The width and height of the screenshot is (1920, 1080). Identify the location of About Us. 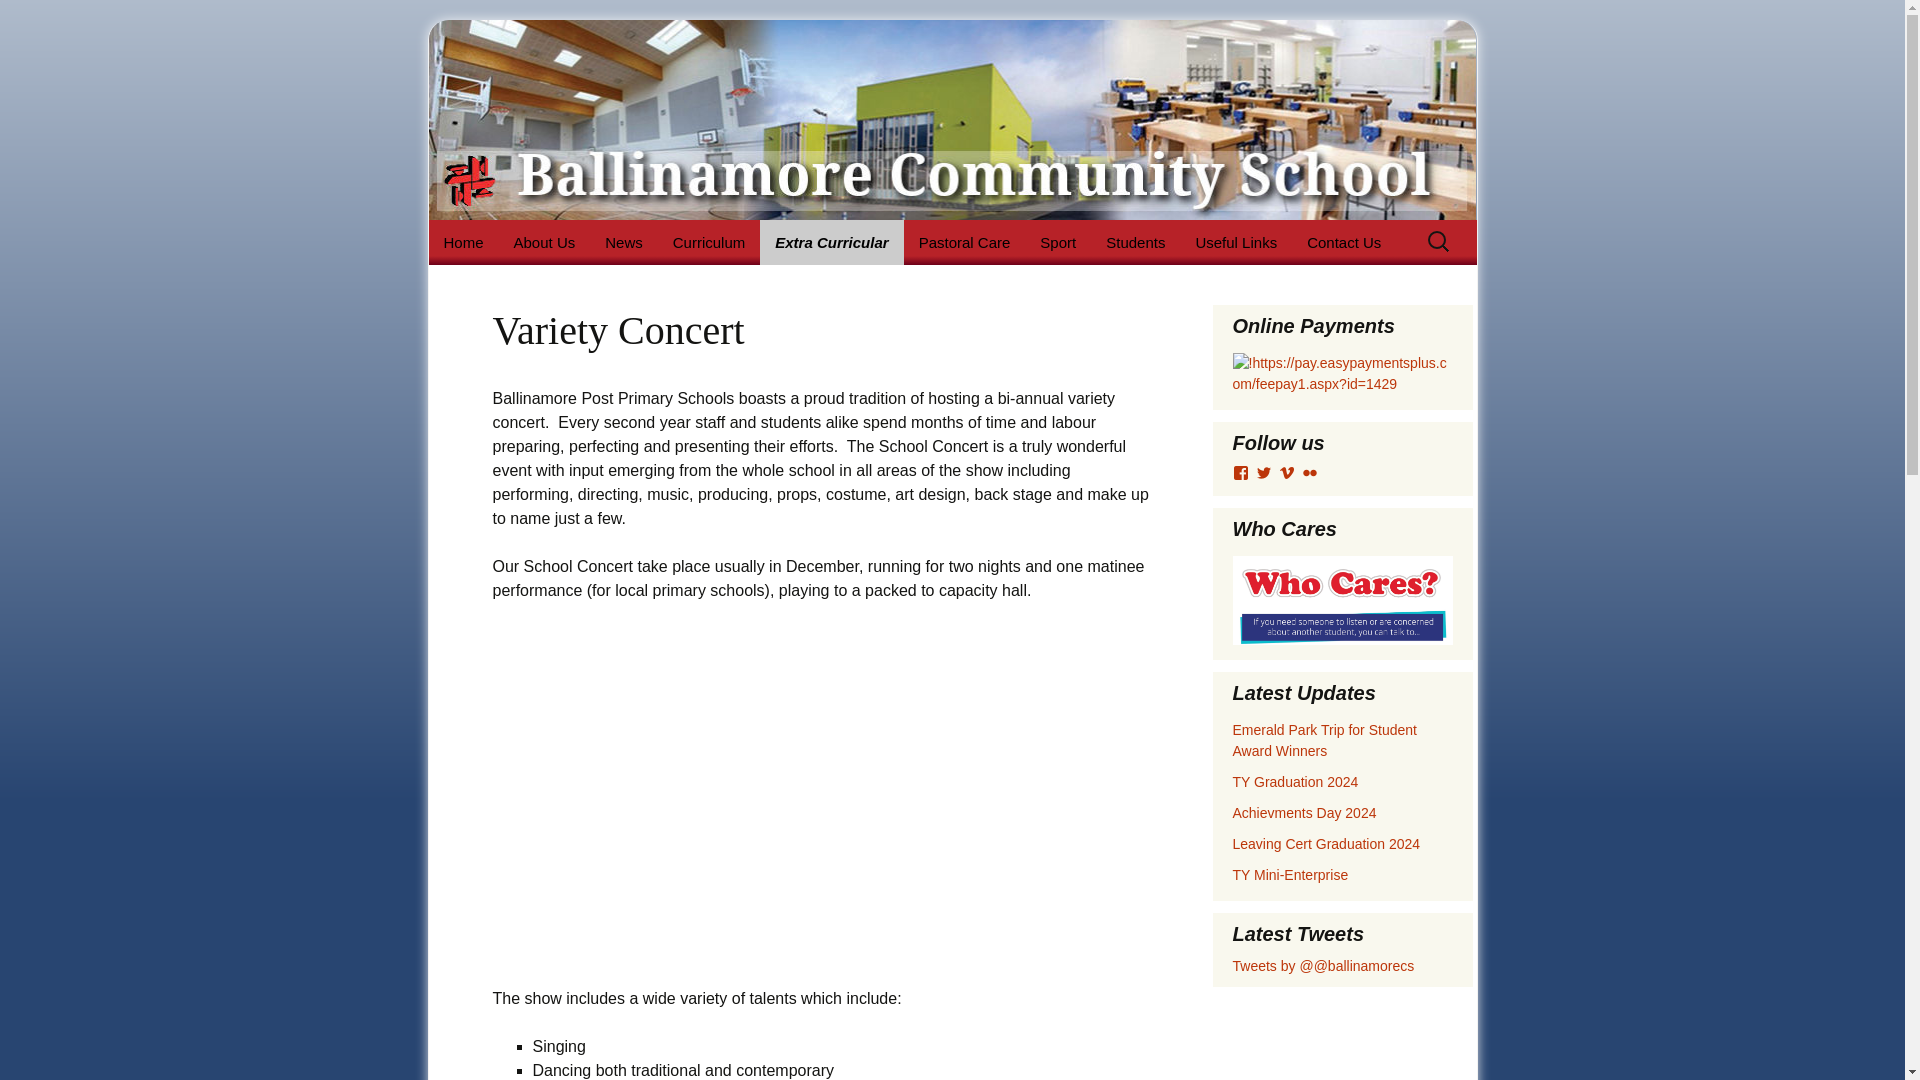
(545, 242).